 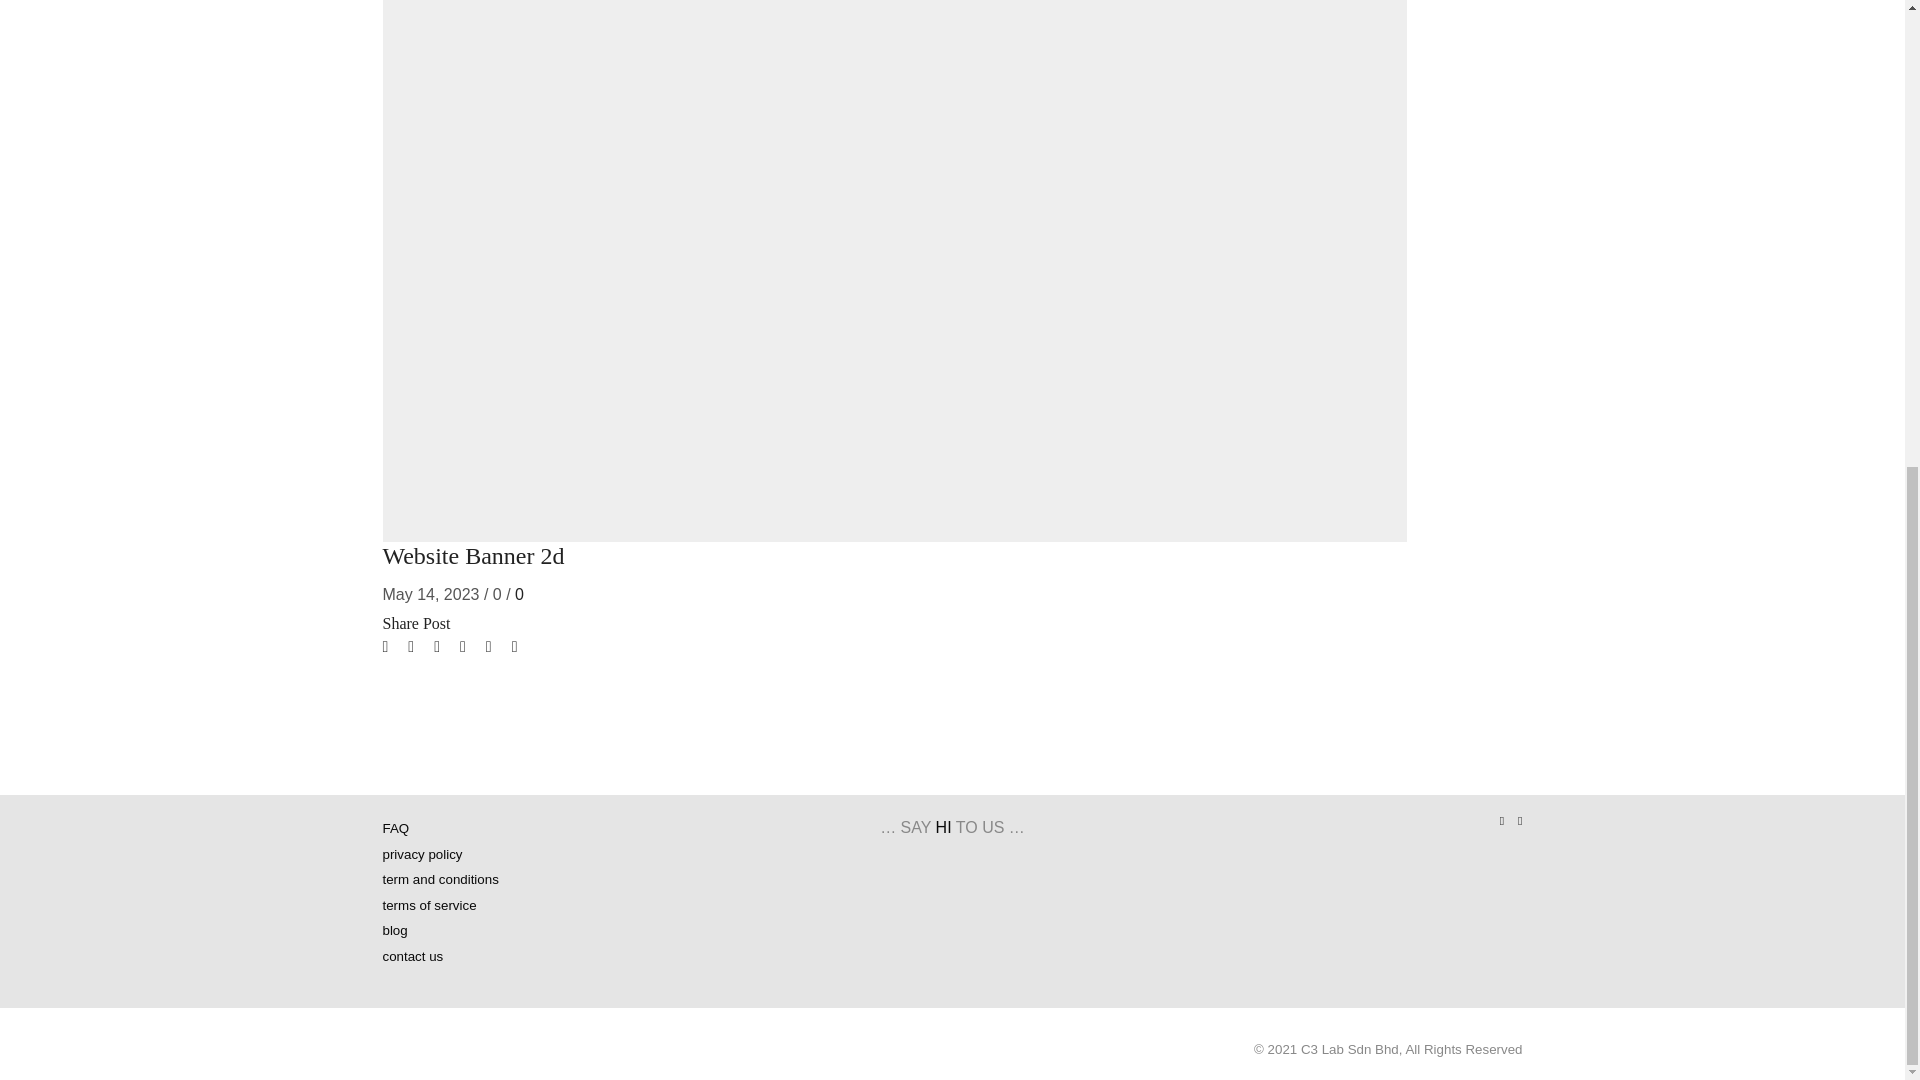 I want to click on Facebook, so click(x=410, y=646).